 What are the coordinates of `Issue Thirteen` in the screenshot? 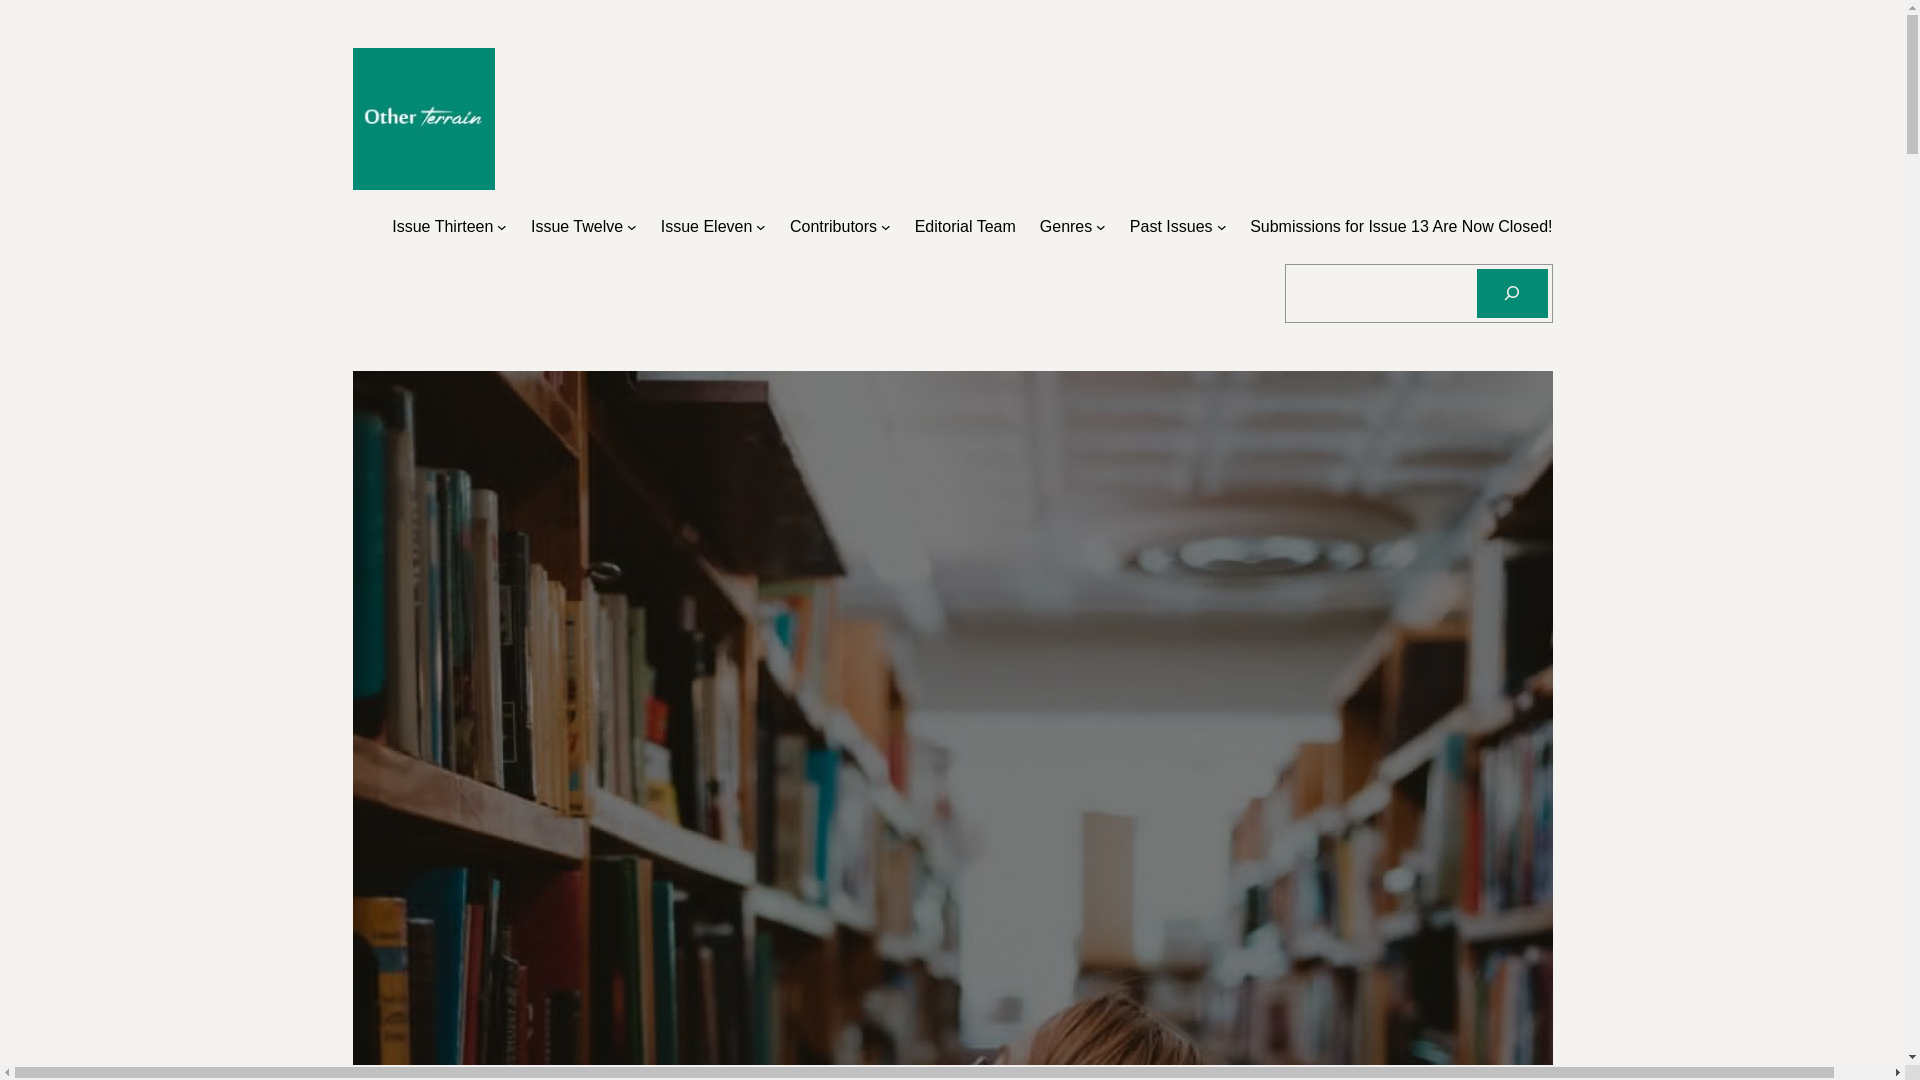 It's located at (442, 226).